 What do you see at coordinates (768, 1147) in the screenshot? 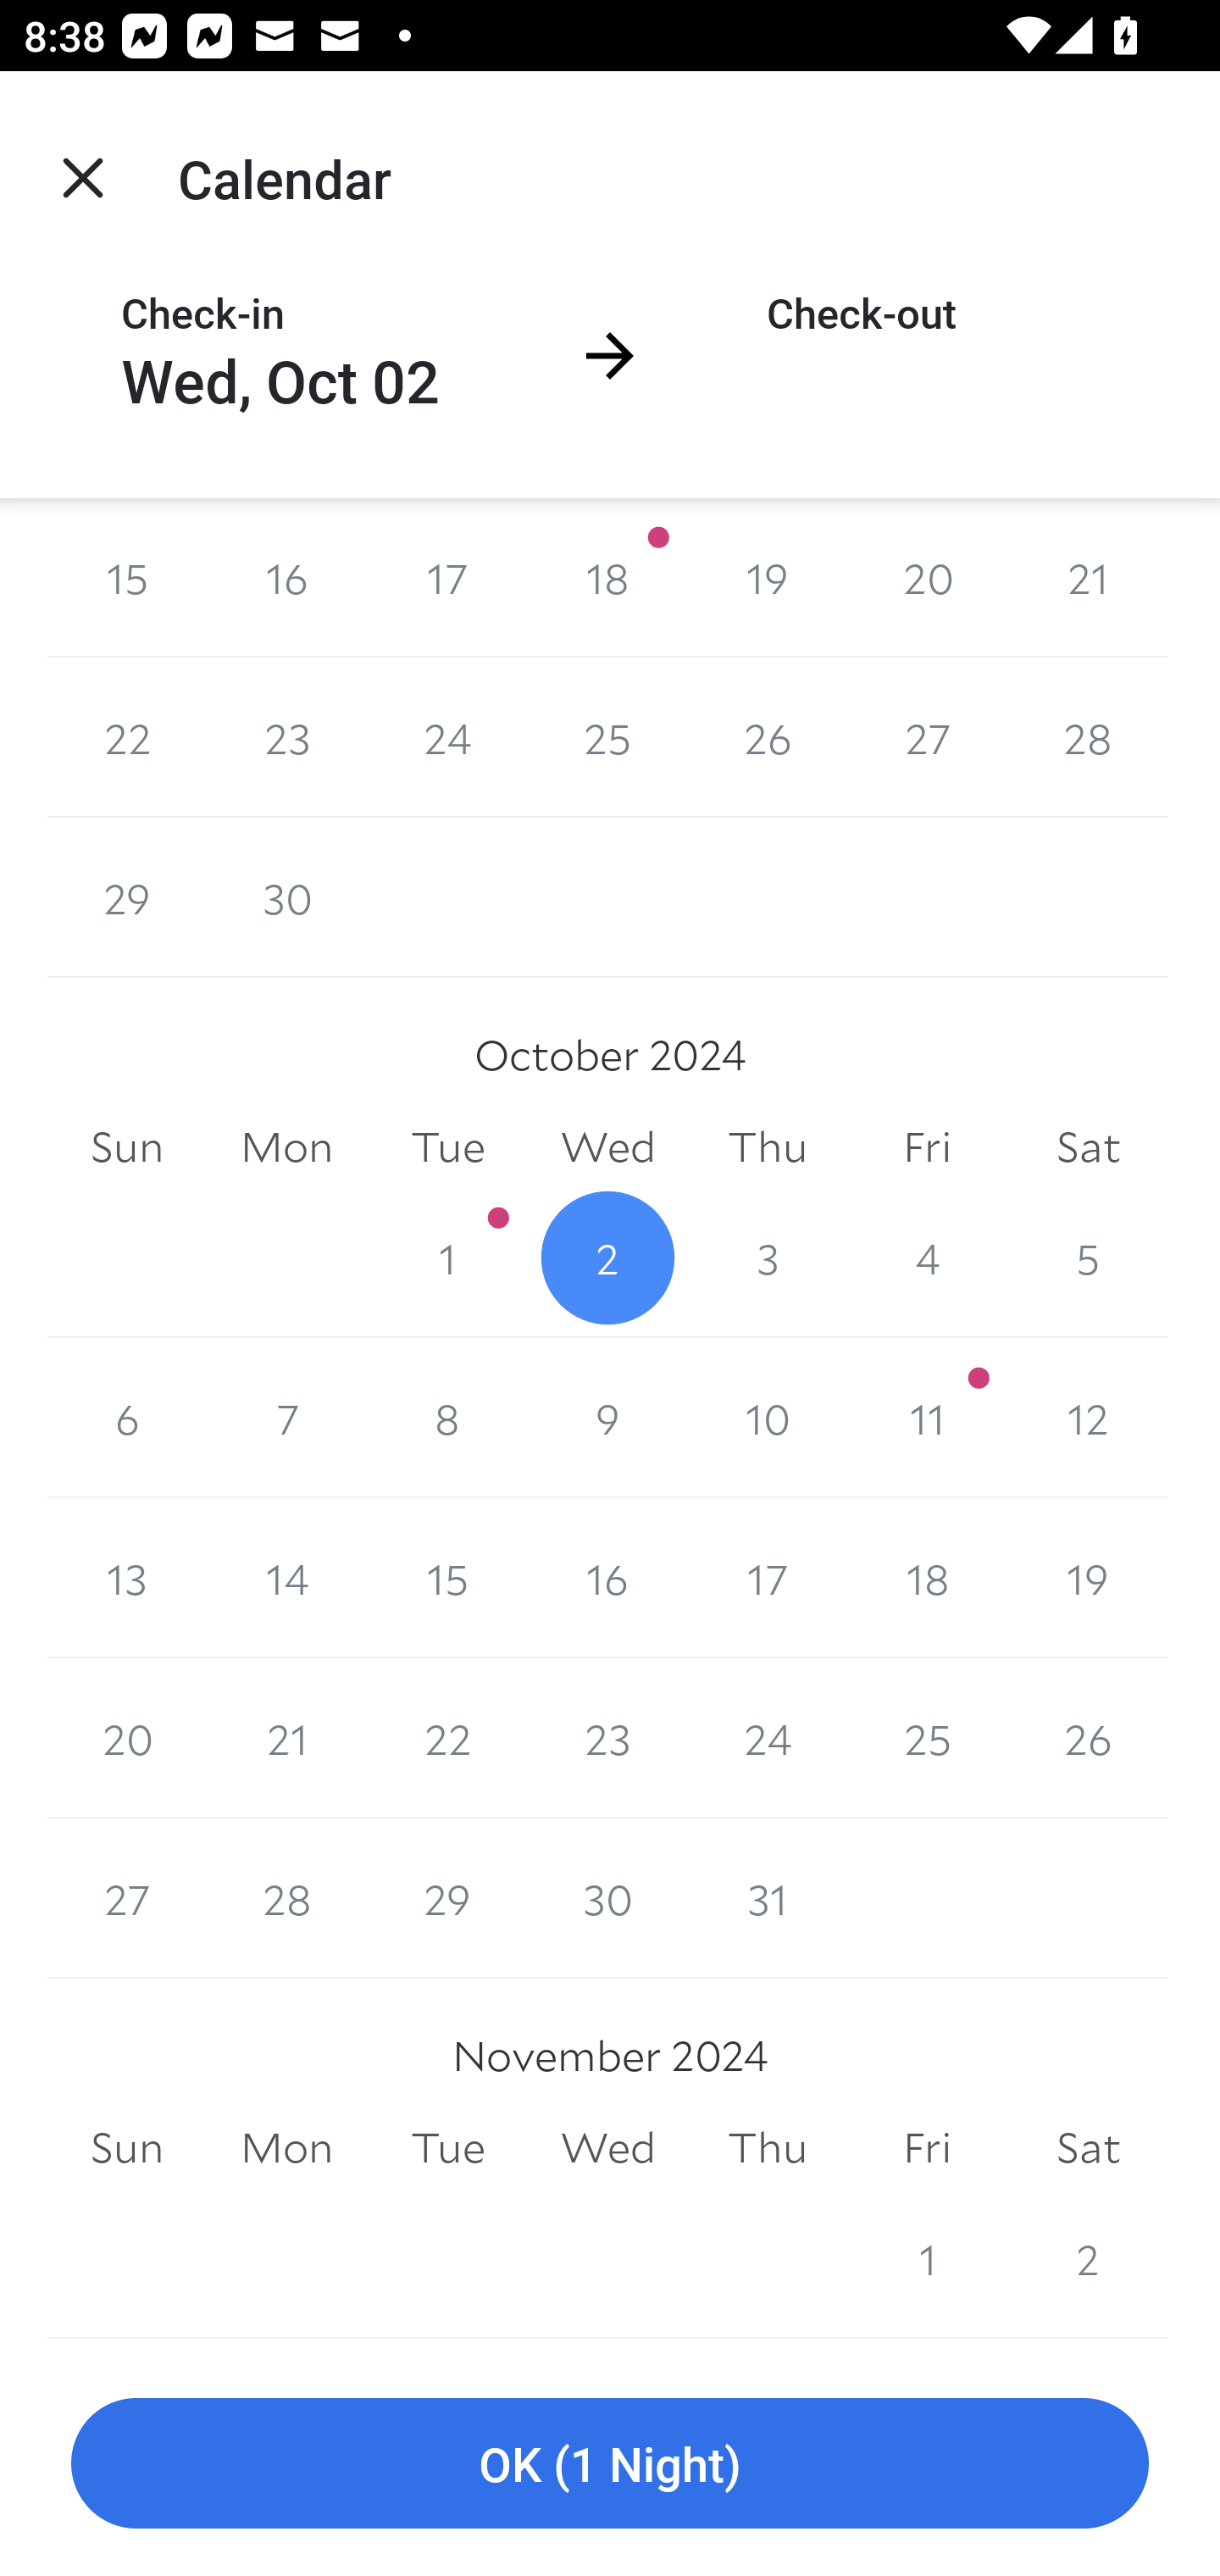
I see `Thu` at bounding box center [768, 1147].